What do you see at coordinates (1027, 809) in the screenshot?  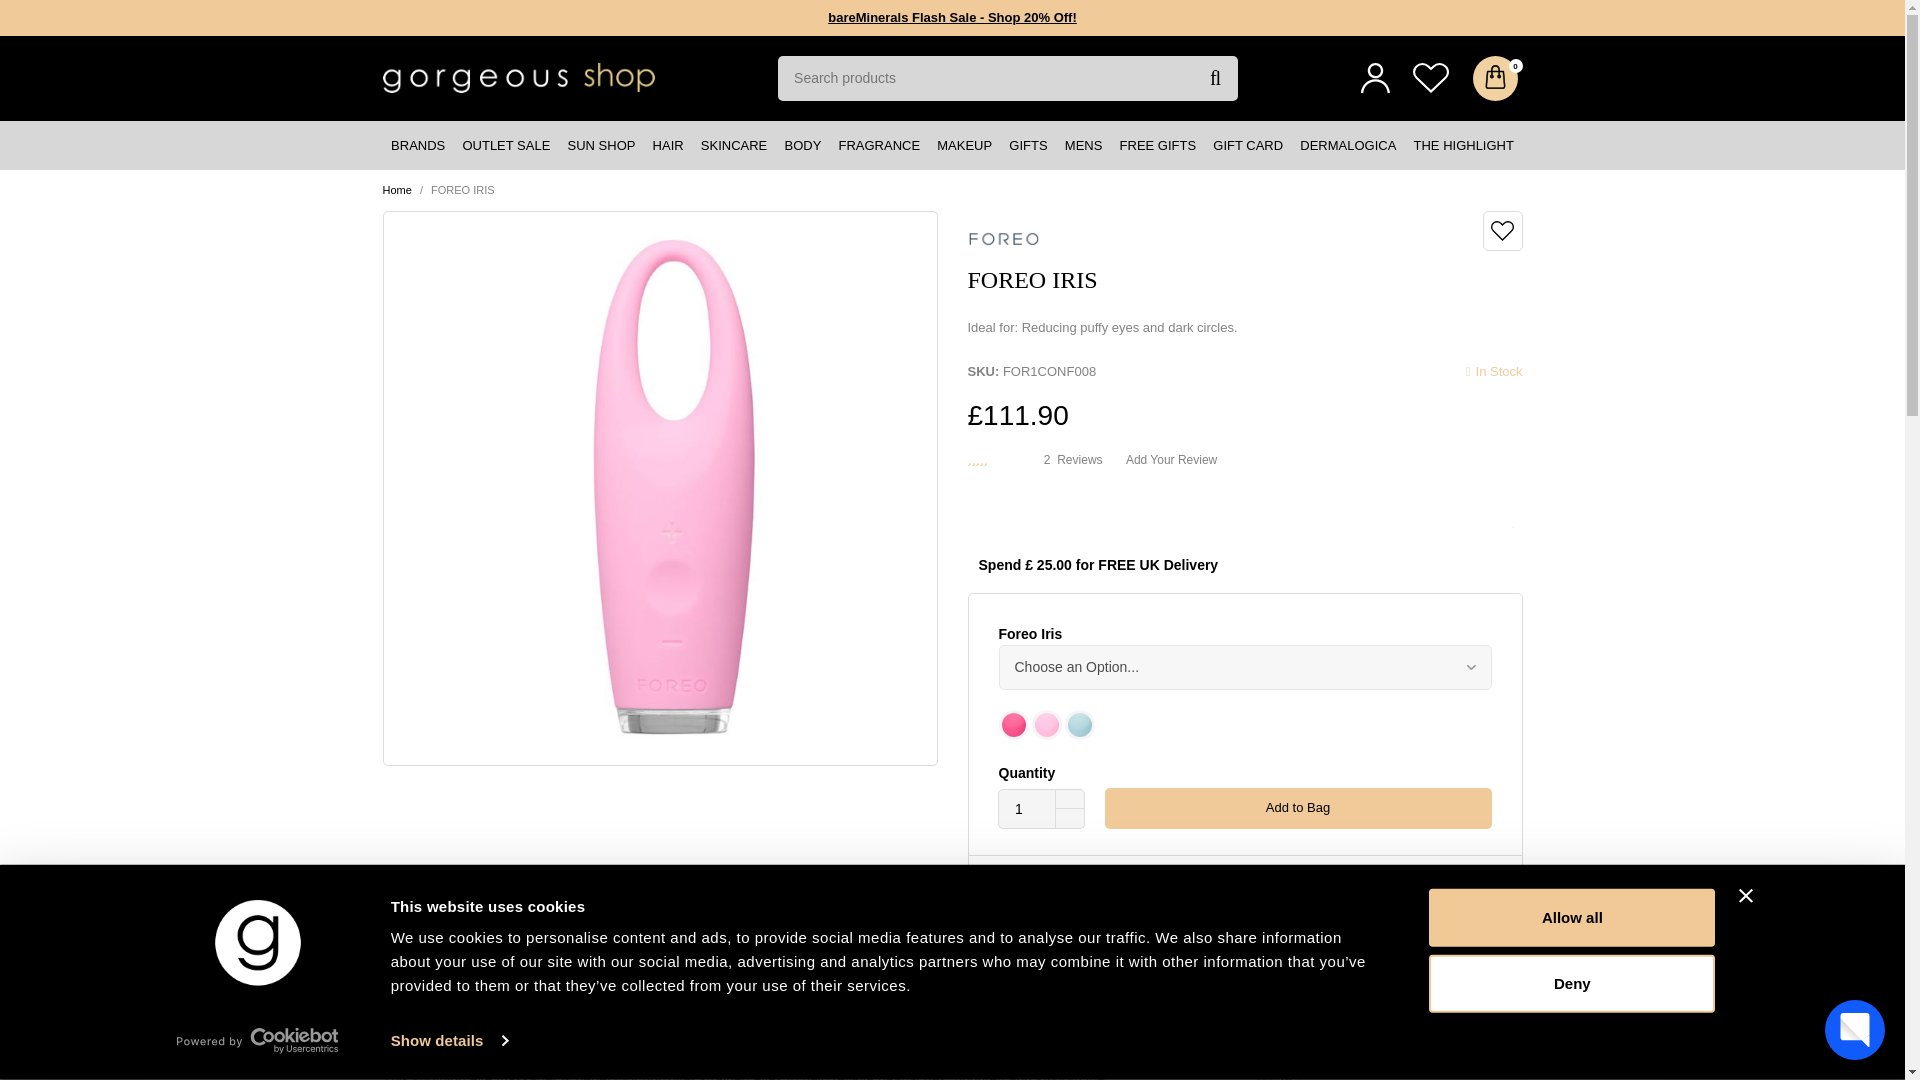 I see `1` at bounding box center [1027, 809].